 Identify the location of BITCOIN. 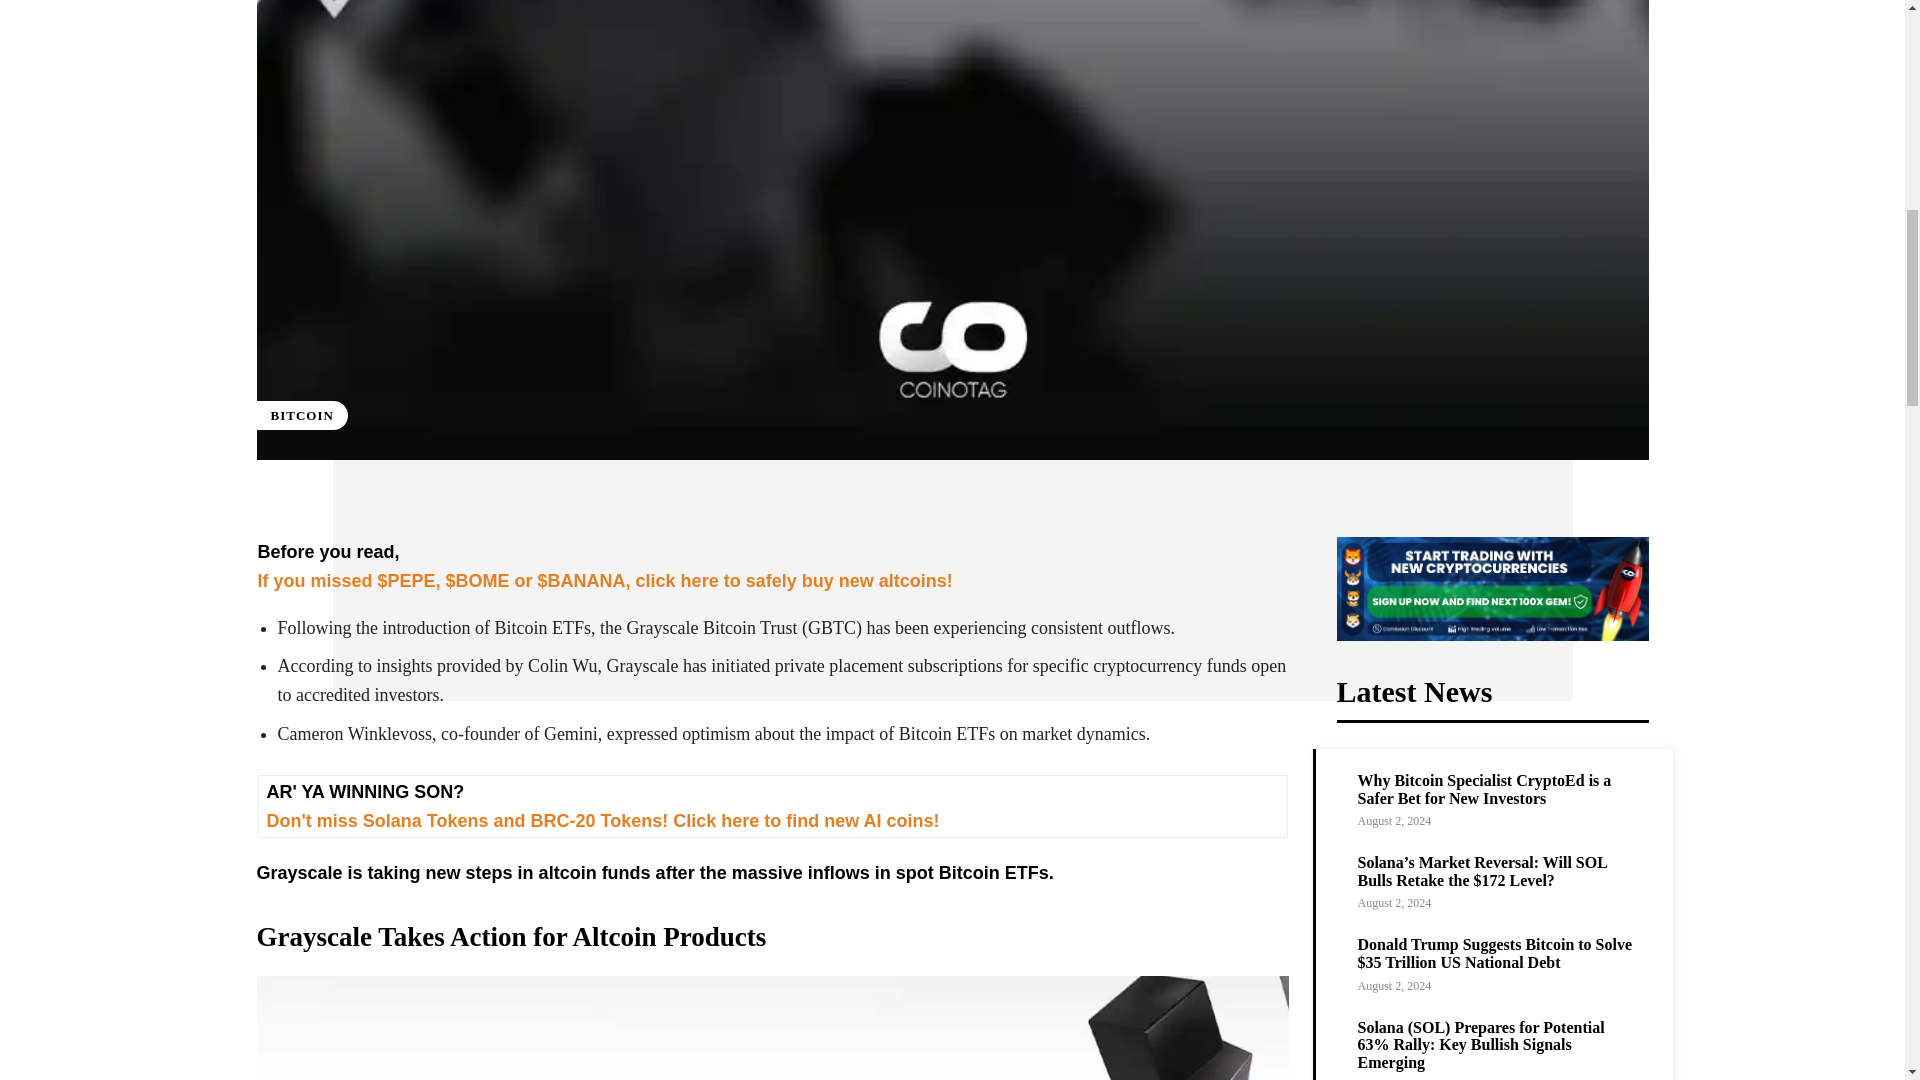
(301, 414).